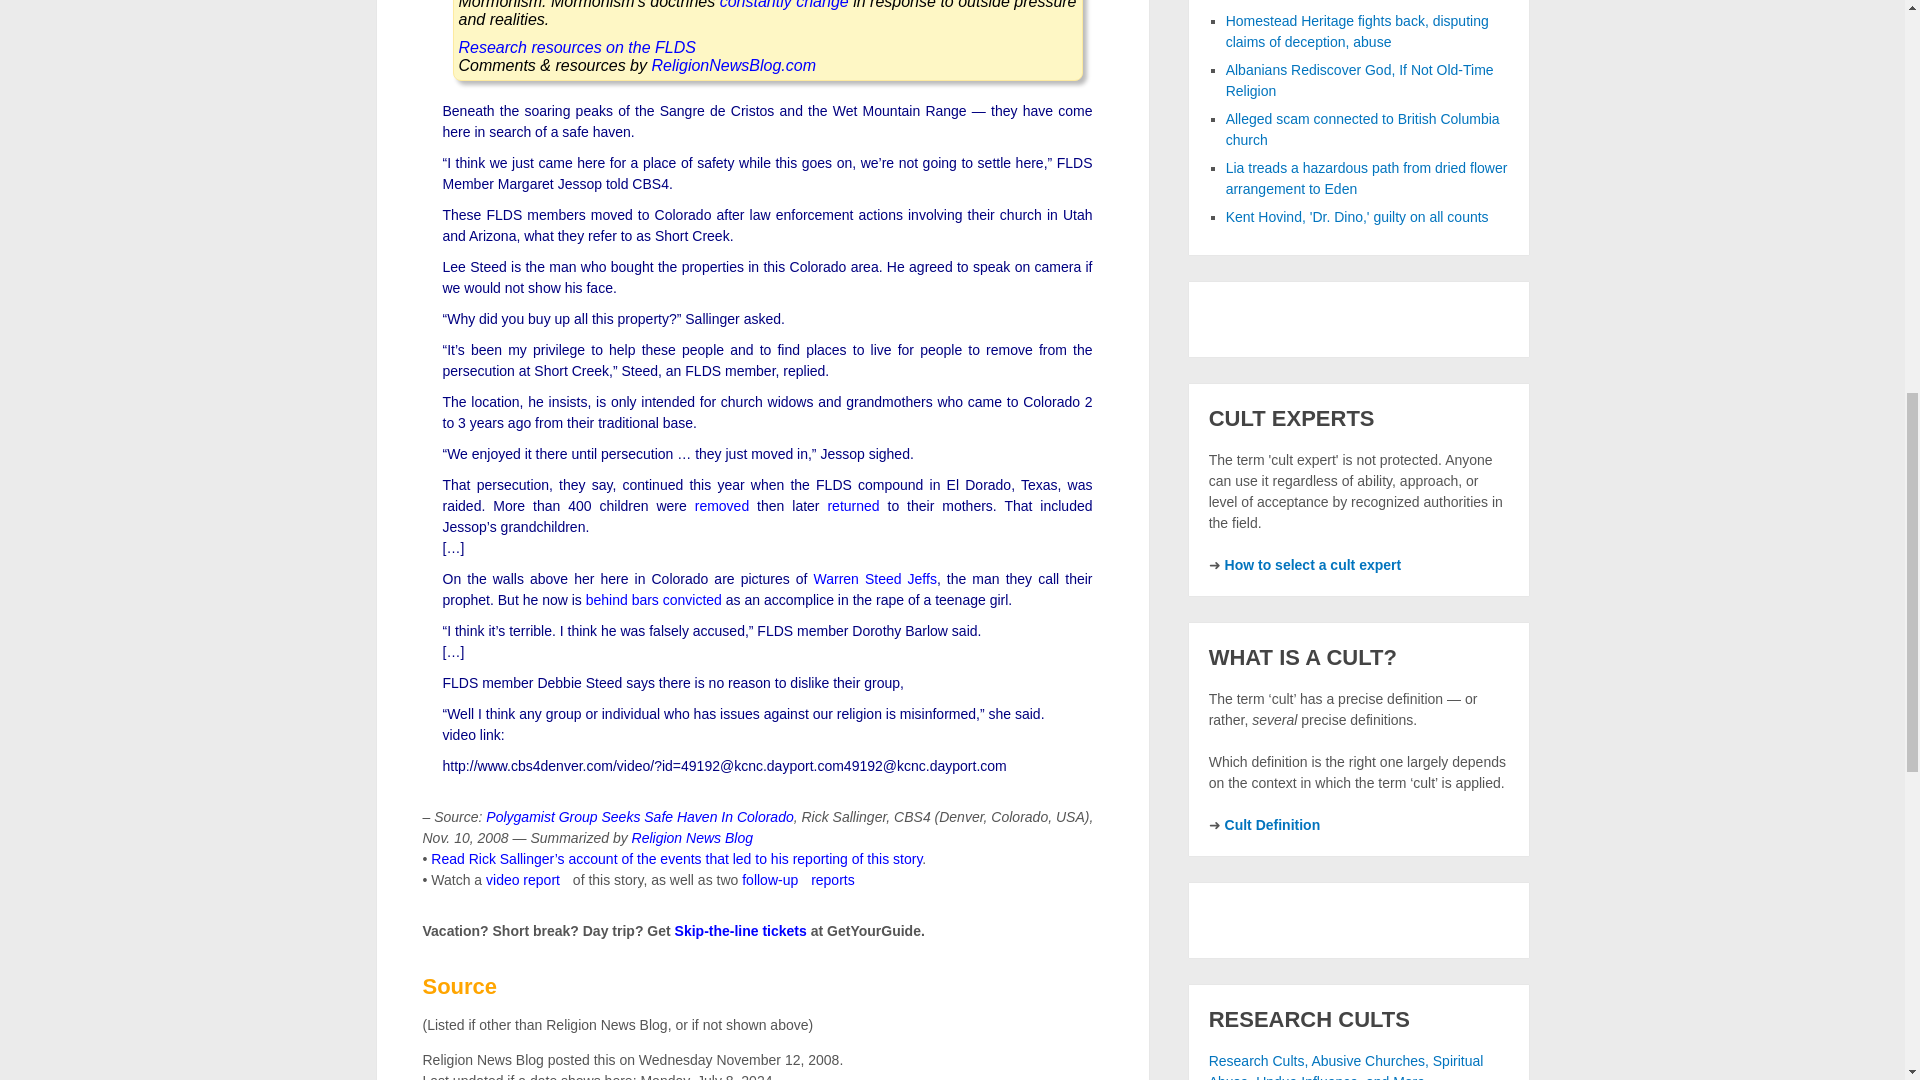 The height and width of the screenshot is (1080, 1920). Describe the element at coordinates (740, 930) in the screenshot. I see `Skip-the-line tickets` at that location.